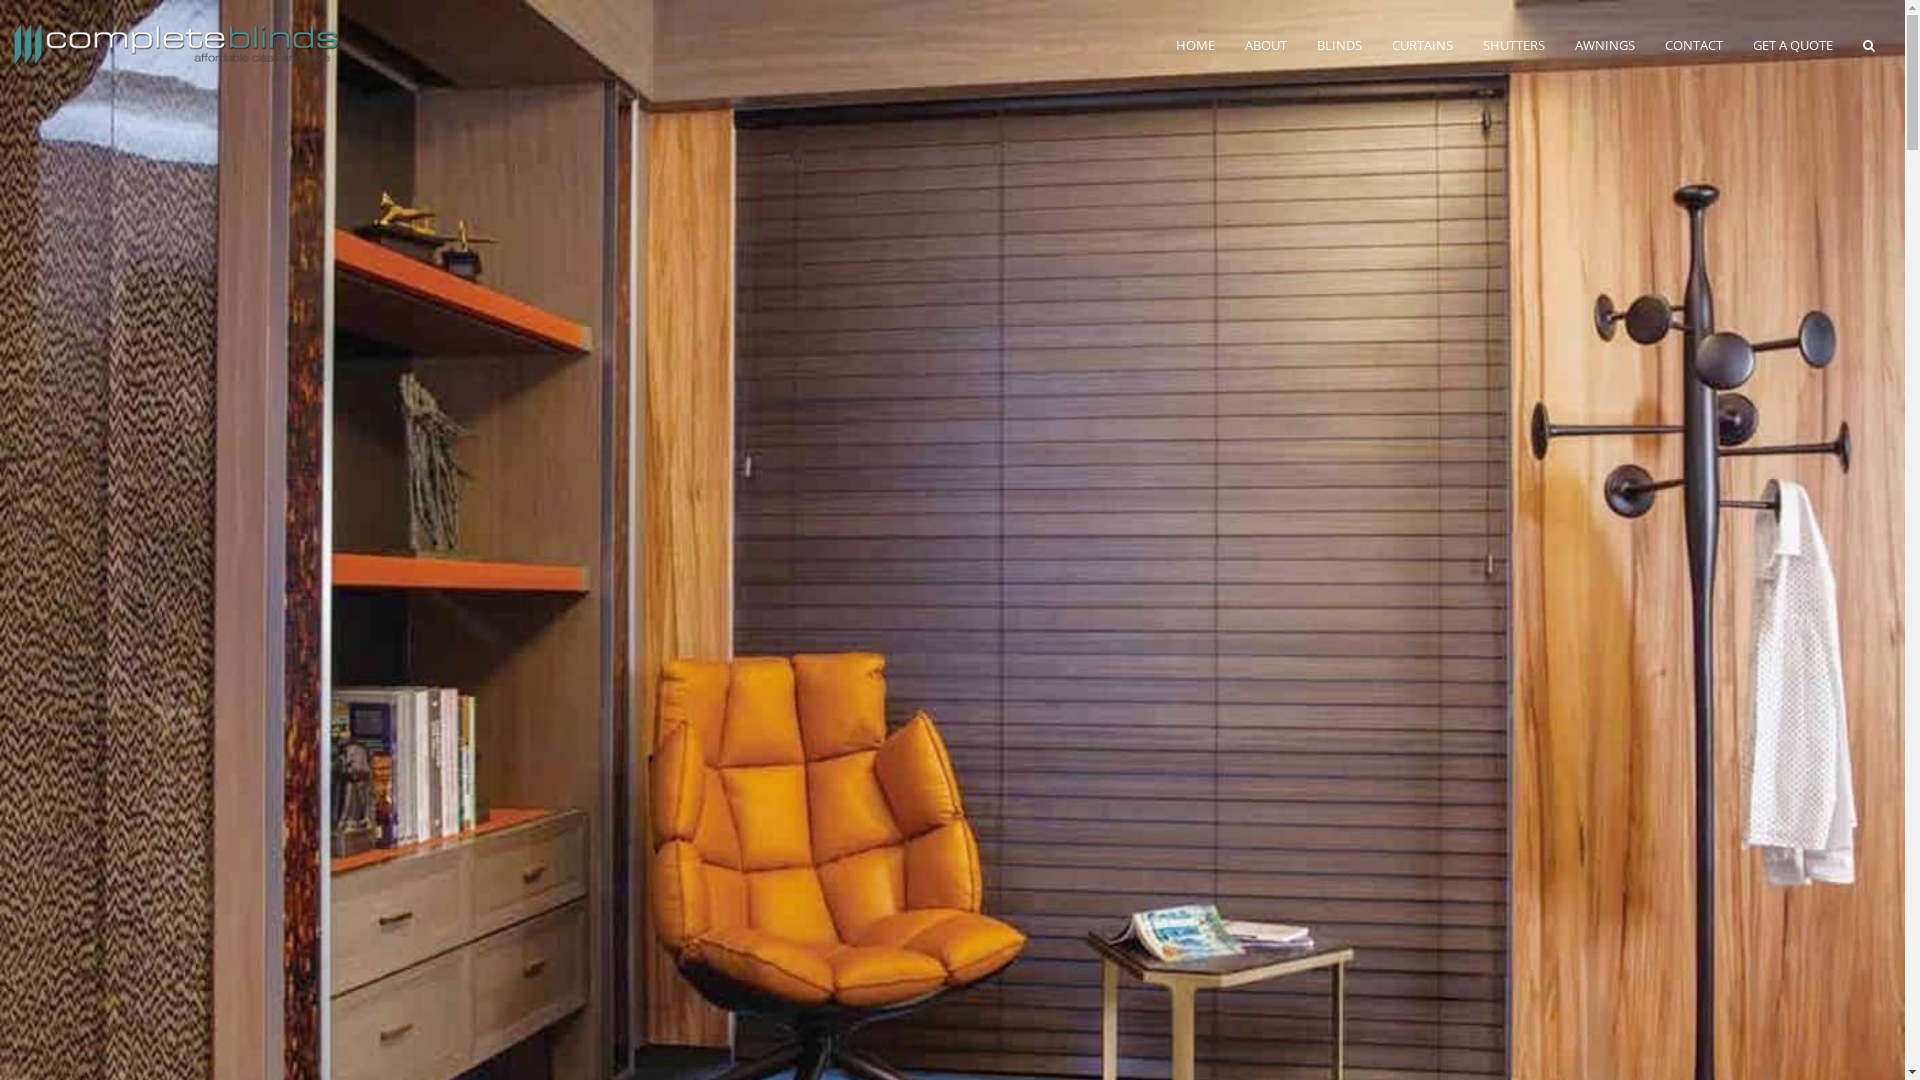  Describe the element at coordinates (1340, 45) in the screenshot. I see `BLINDS` at that location.